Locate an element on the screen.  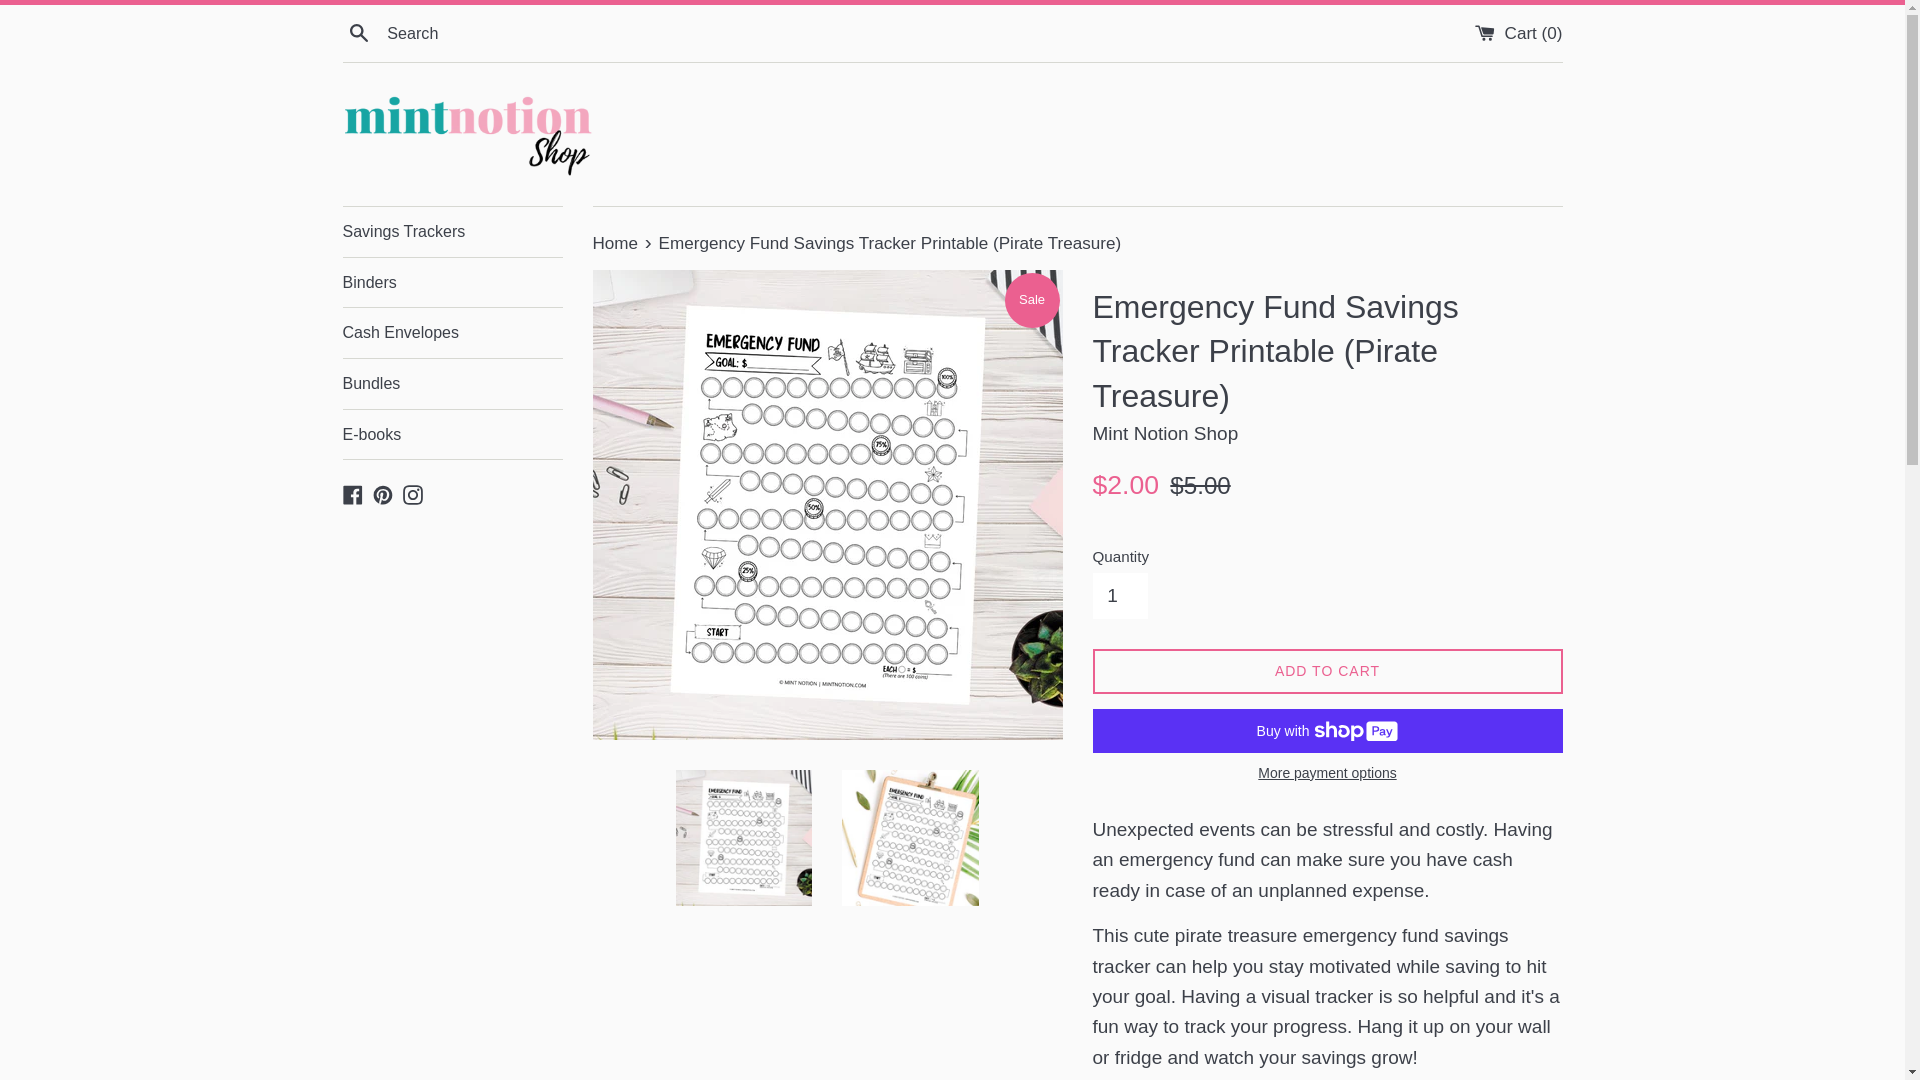
Facebook is located at coordinates (352, 493).